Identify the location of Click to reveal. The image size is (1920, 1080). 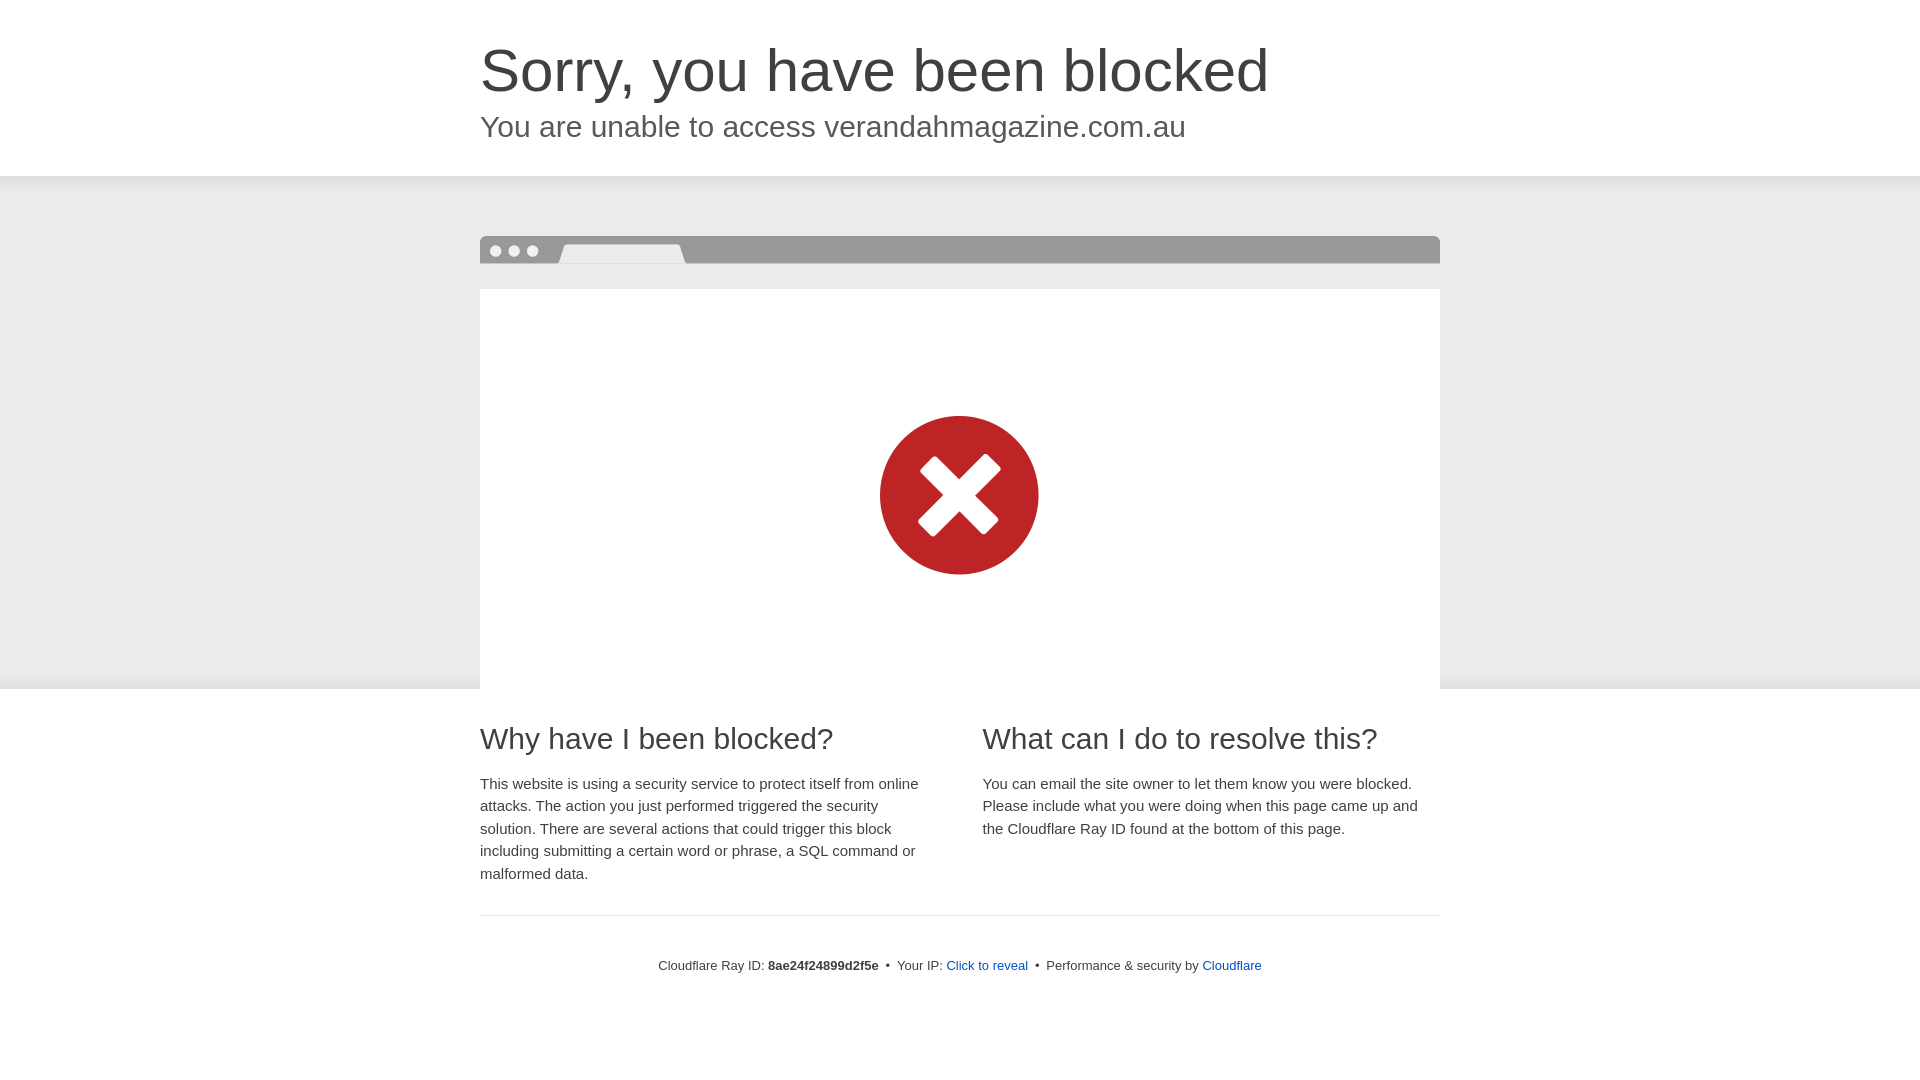
(986, 966).